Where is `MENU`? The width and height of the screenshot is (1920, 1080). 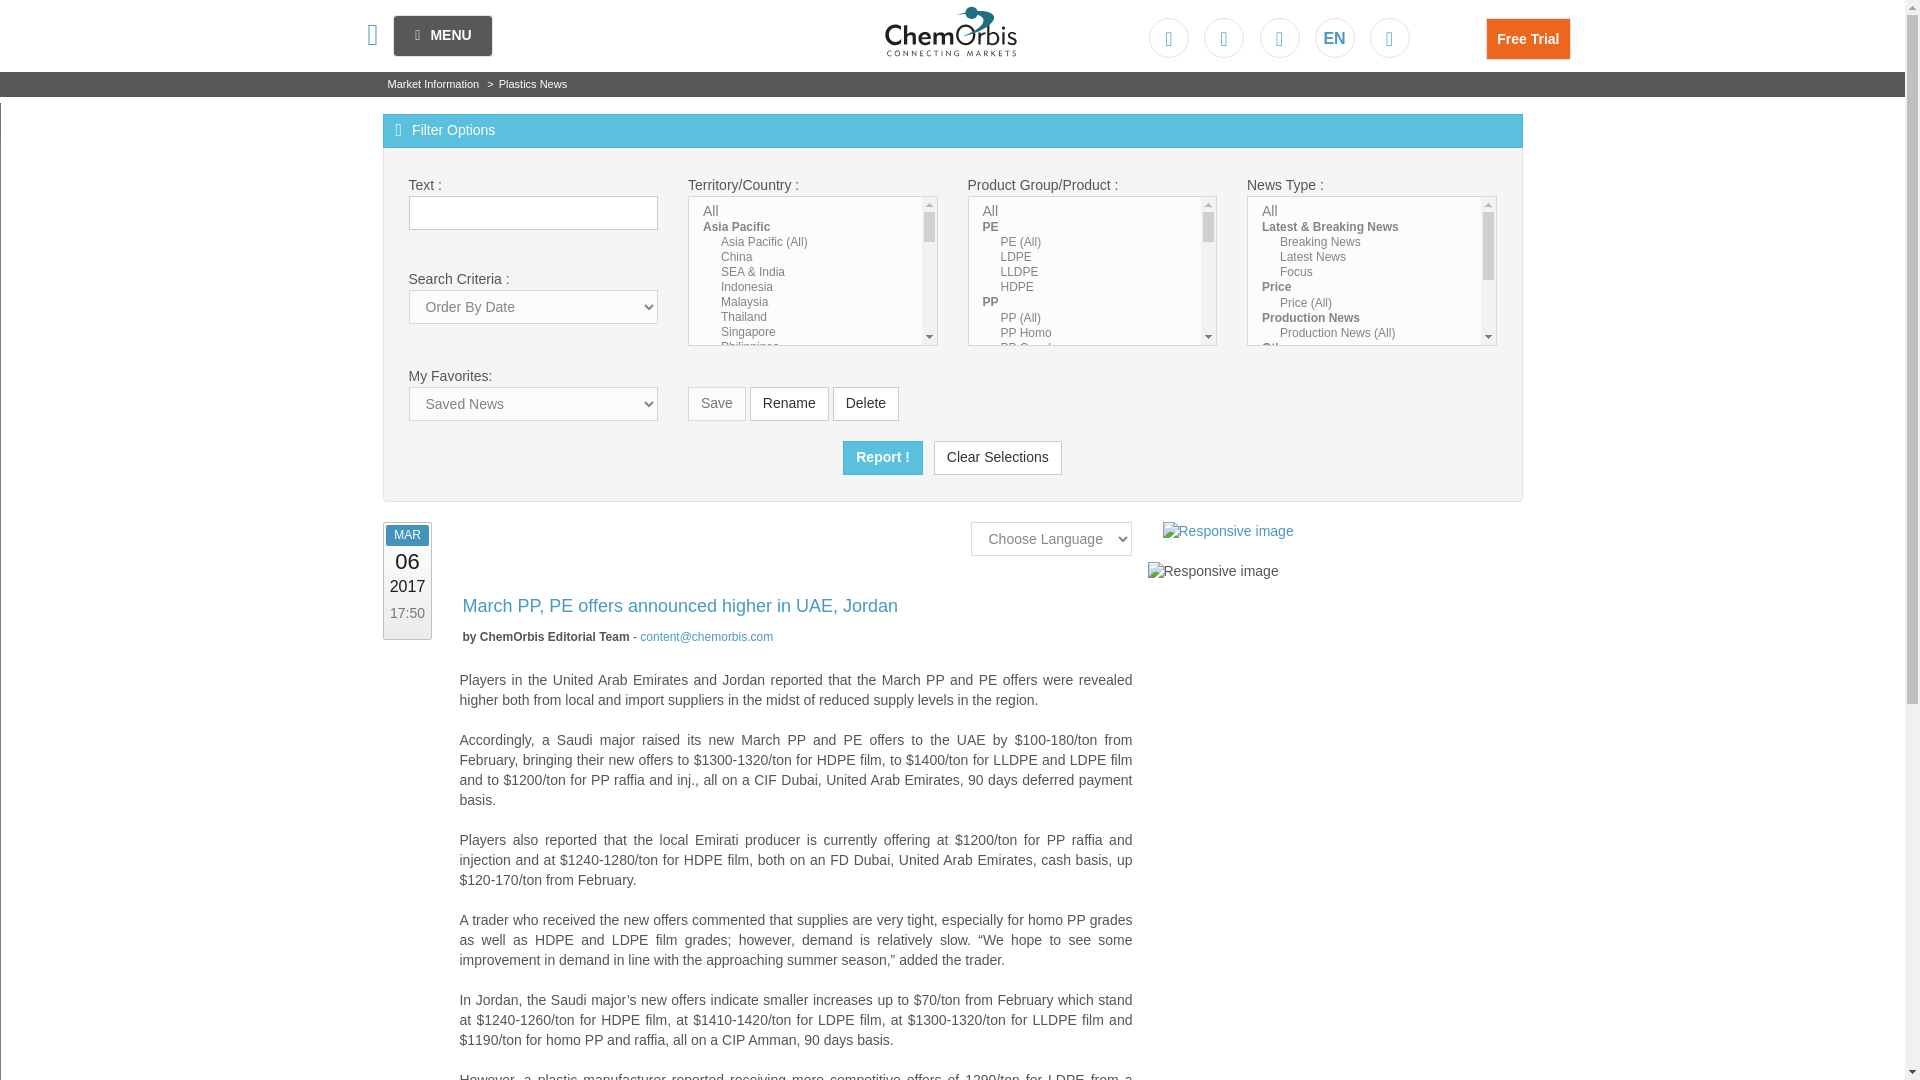 MENU is located at coordinates (443, 36).